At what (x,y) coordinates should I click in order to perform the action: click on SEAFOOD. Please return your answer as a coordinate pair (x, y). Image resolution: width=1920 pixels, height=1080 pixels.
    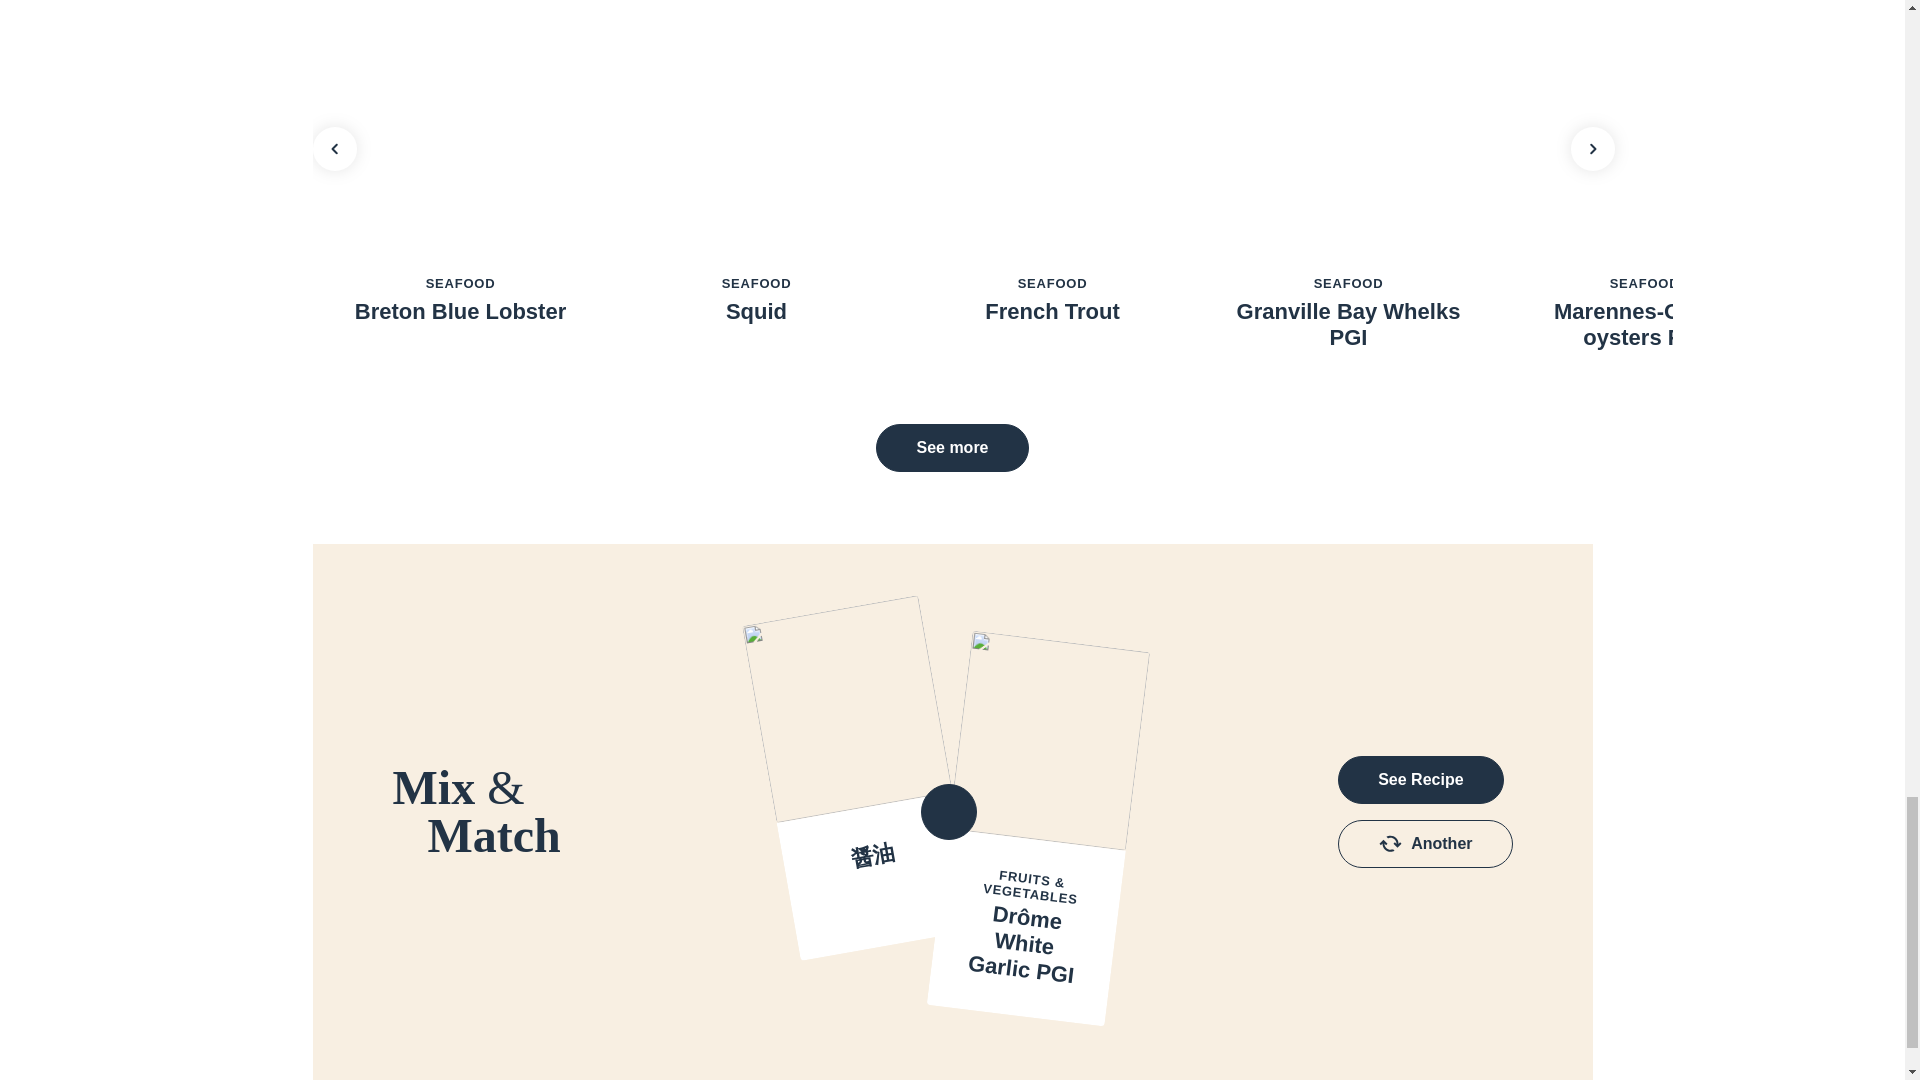
    Looking at the image, I should click on (756, 283).